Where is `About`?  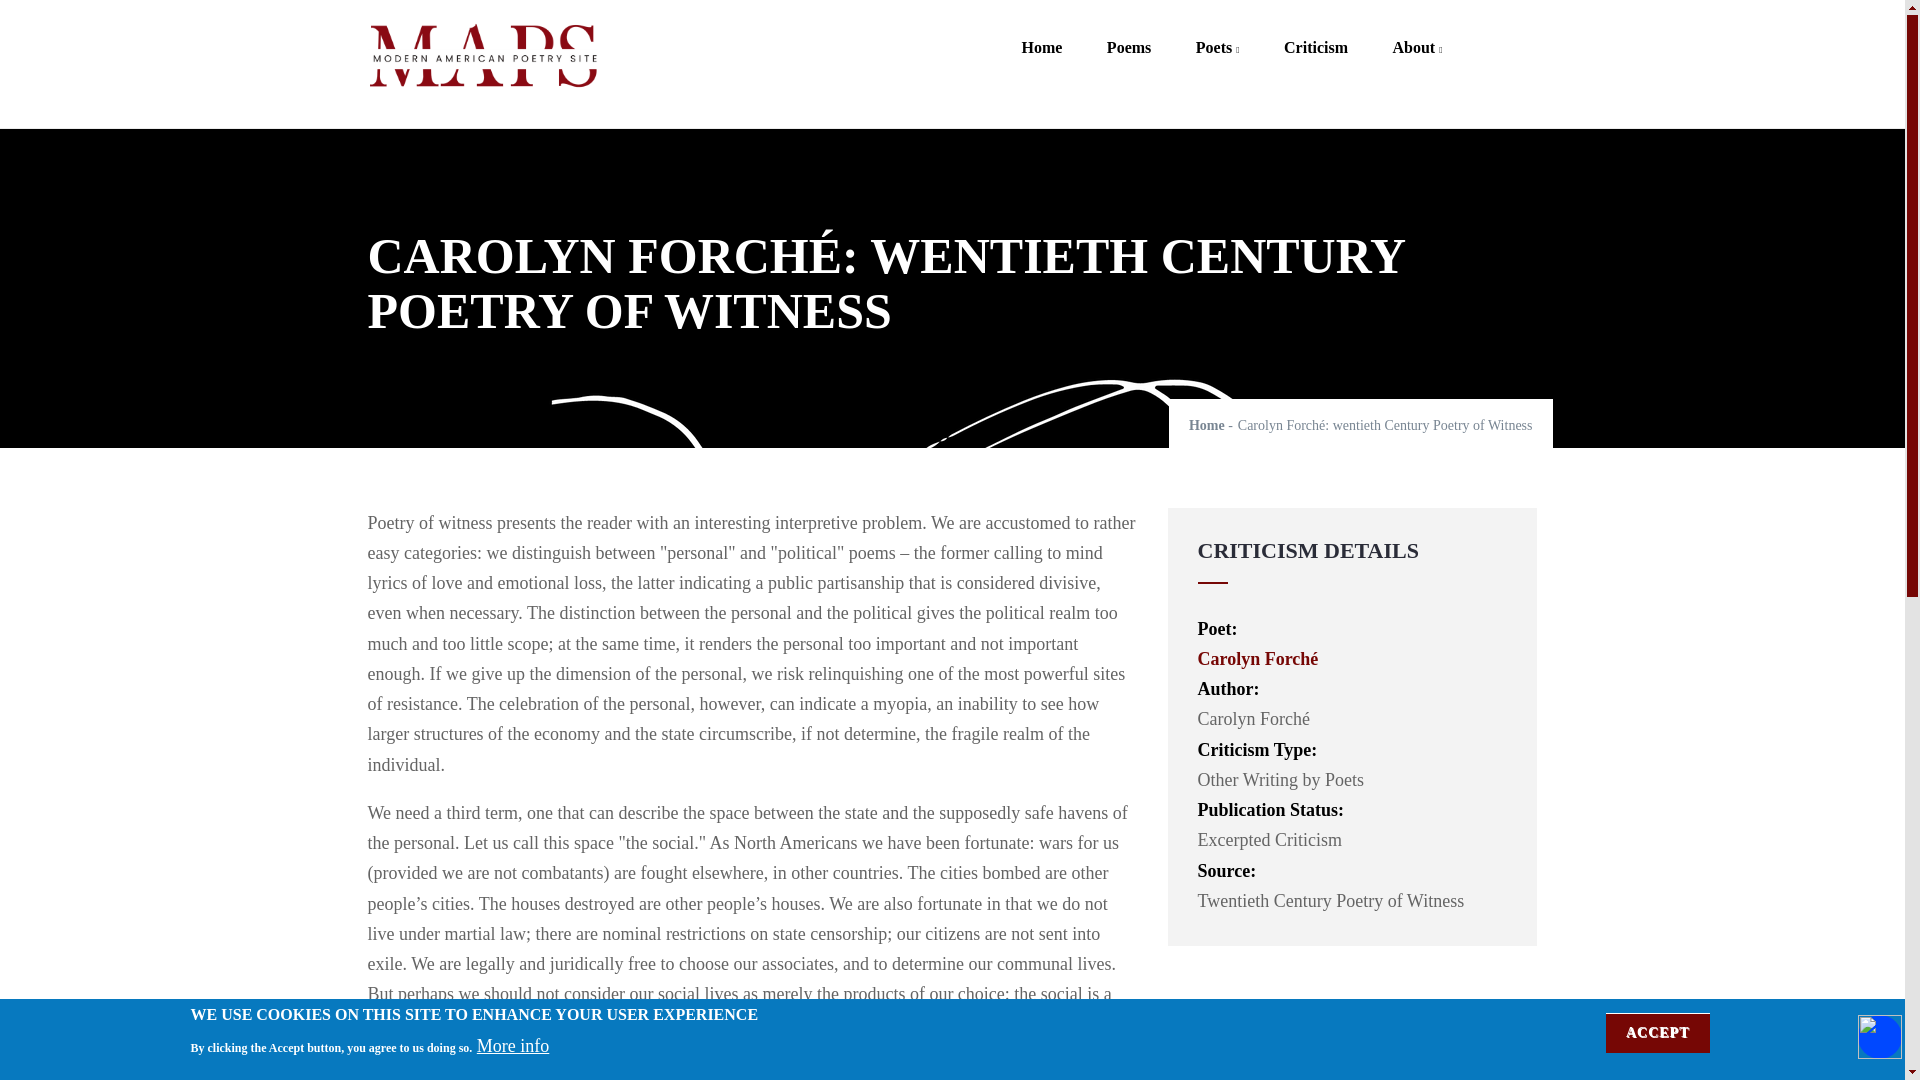
About is located at coordinates (1418, 33).